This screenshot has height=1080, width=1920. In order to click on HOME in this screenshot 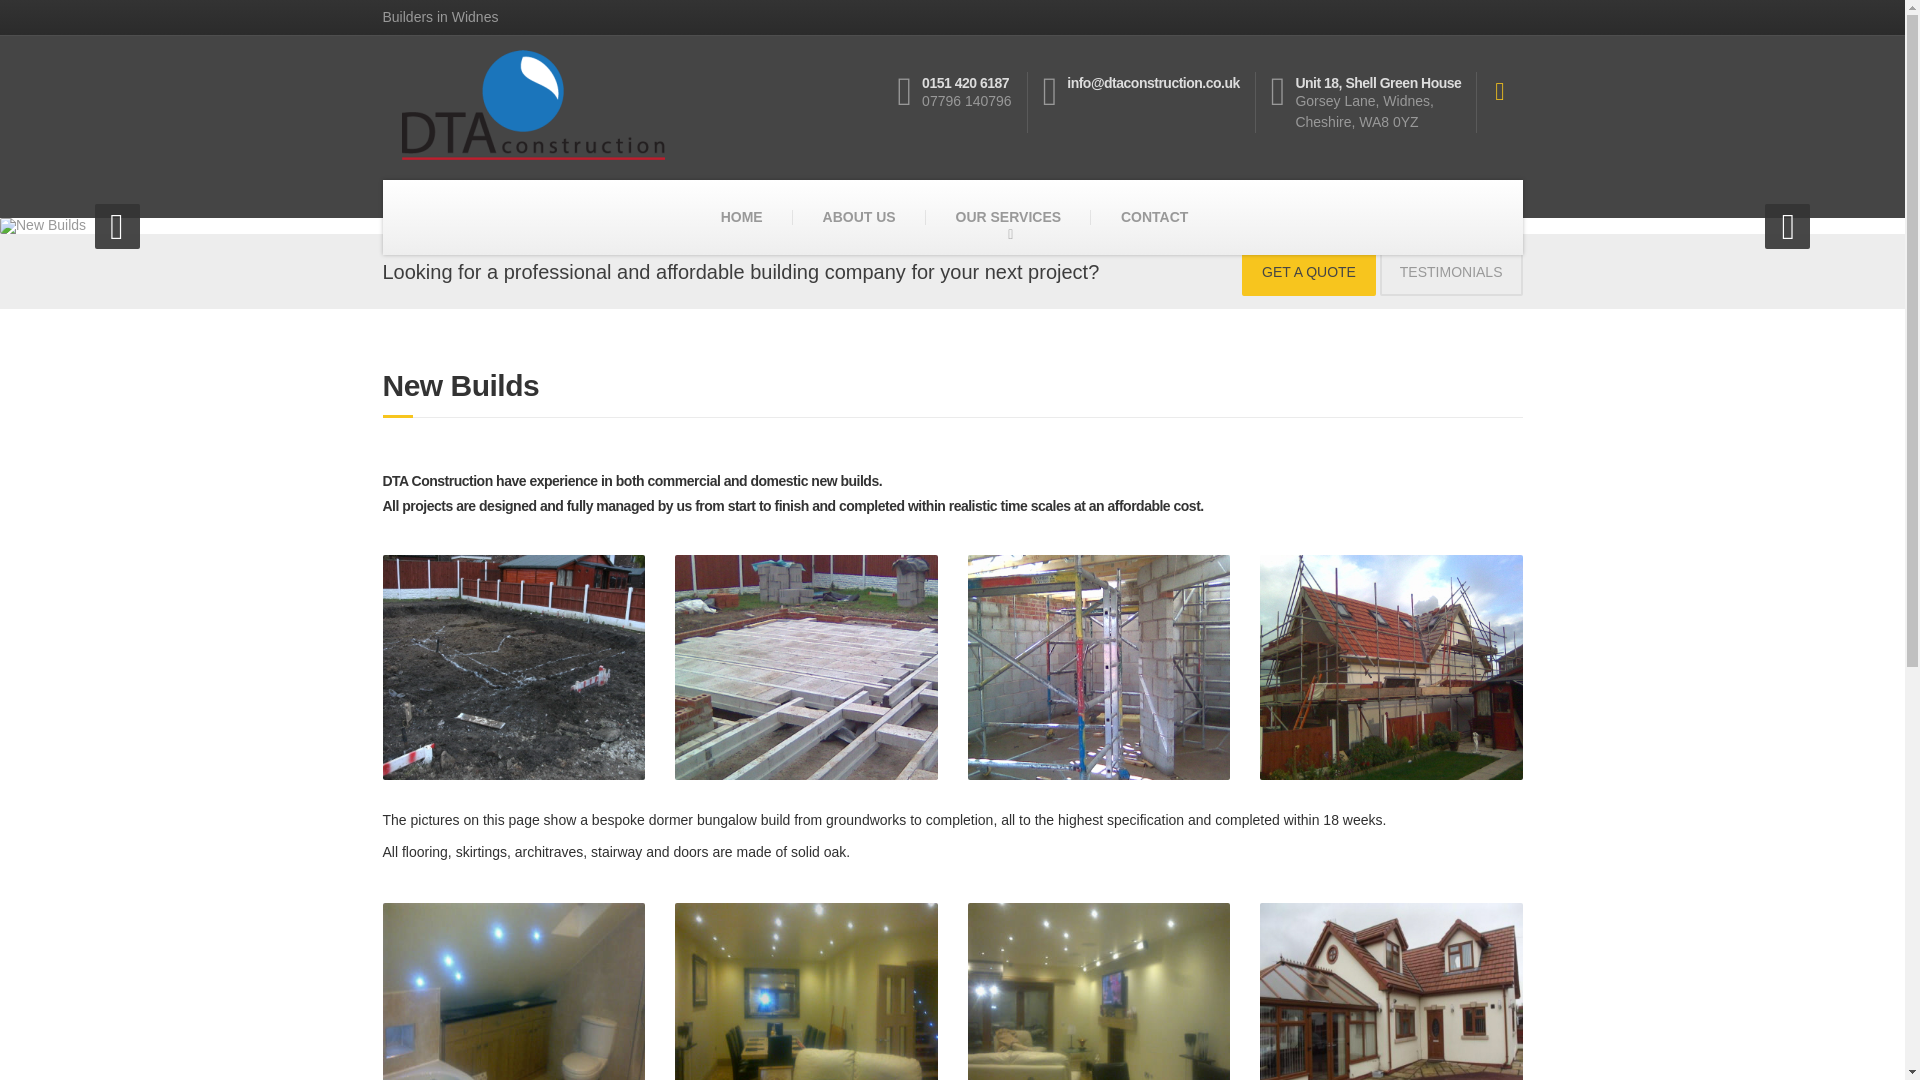, I will do `click(742, 217)`.